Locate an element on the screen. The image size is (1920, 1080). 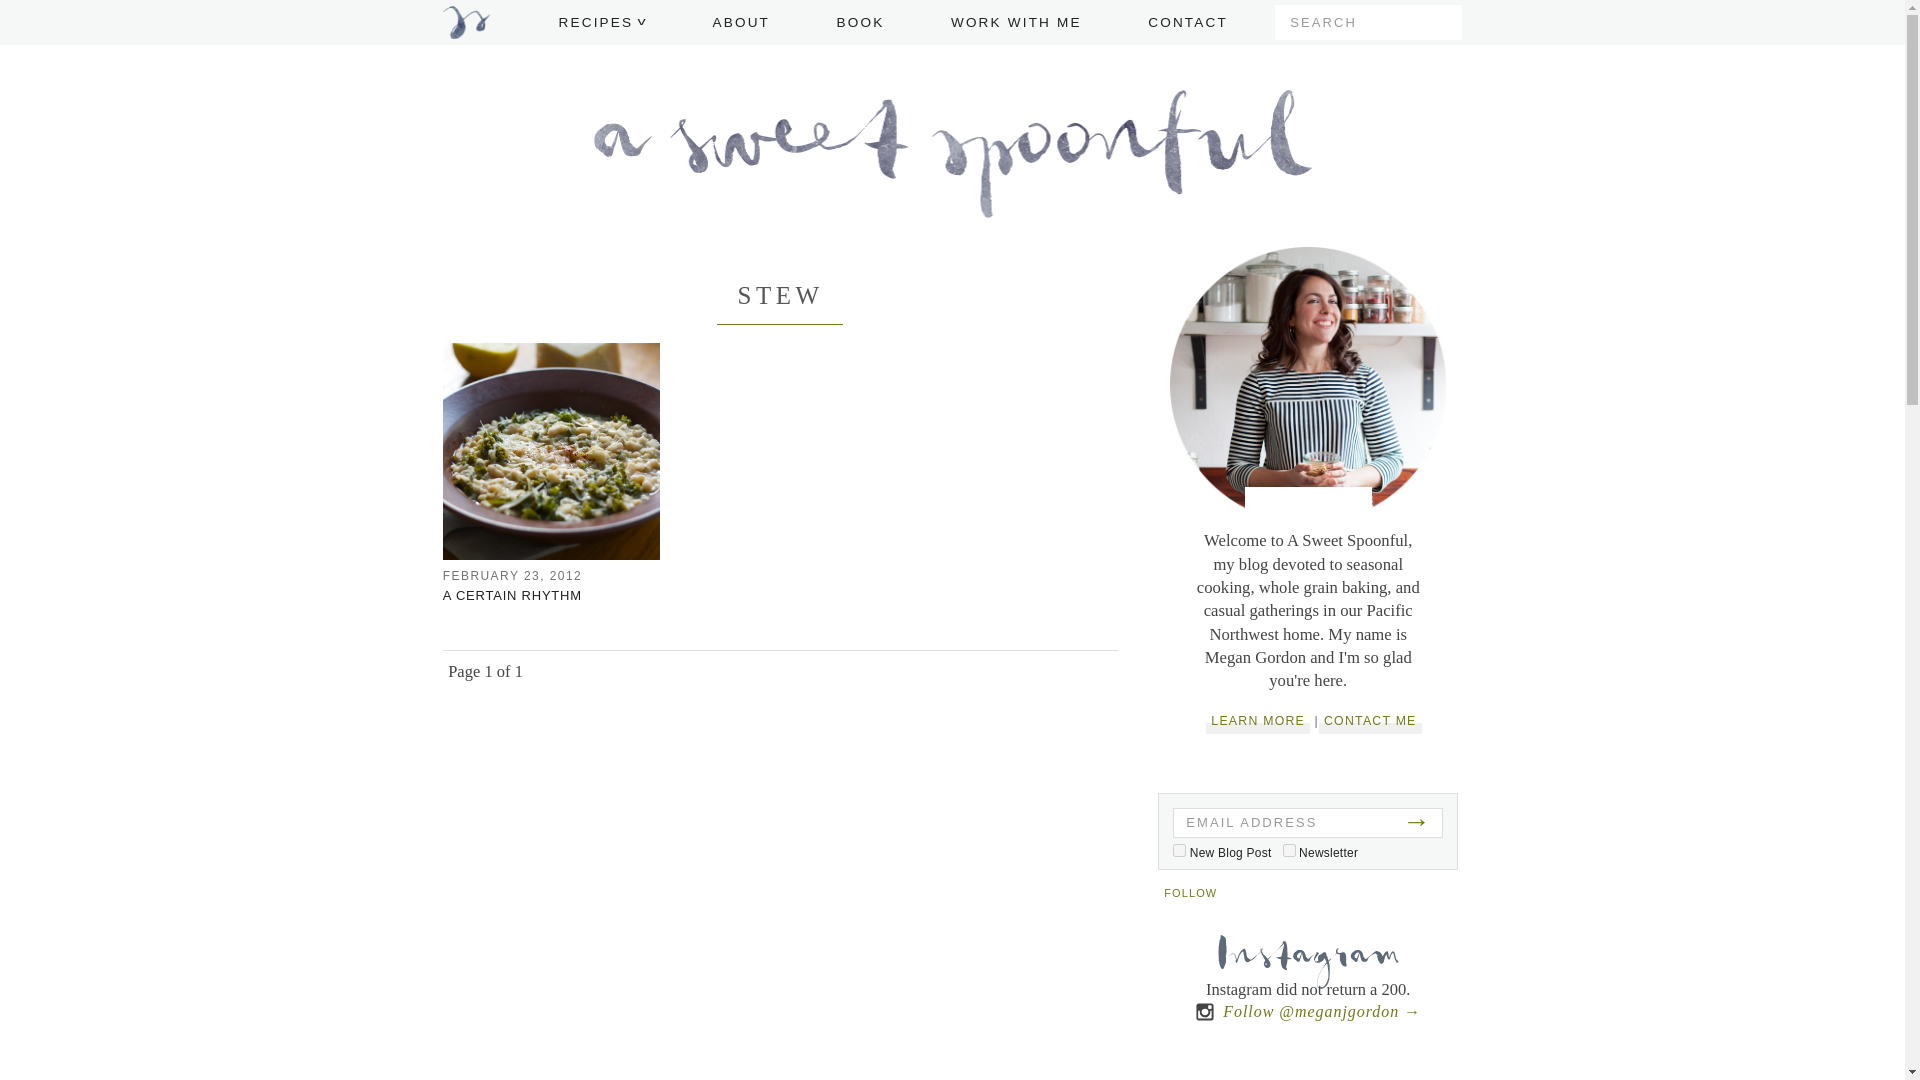
Pinterest Facebook is located at coordinates (1285, 895).